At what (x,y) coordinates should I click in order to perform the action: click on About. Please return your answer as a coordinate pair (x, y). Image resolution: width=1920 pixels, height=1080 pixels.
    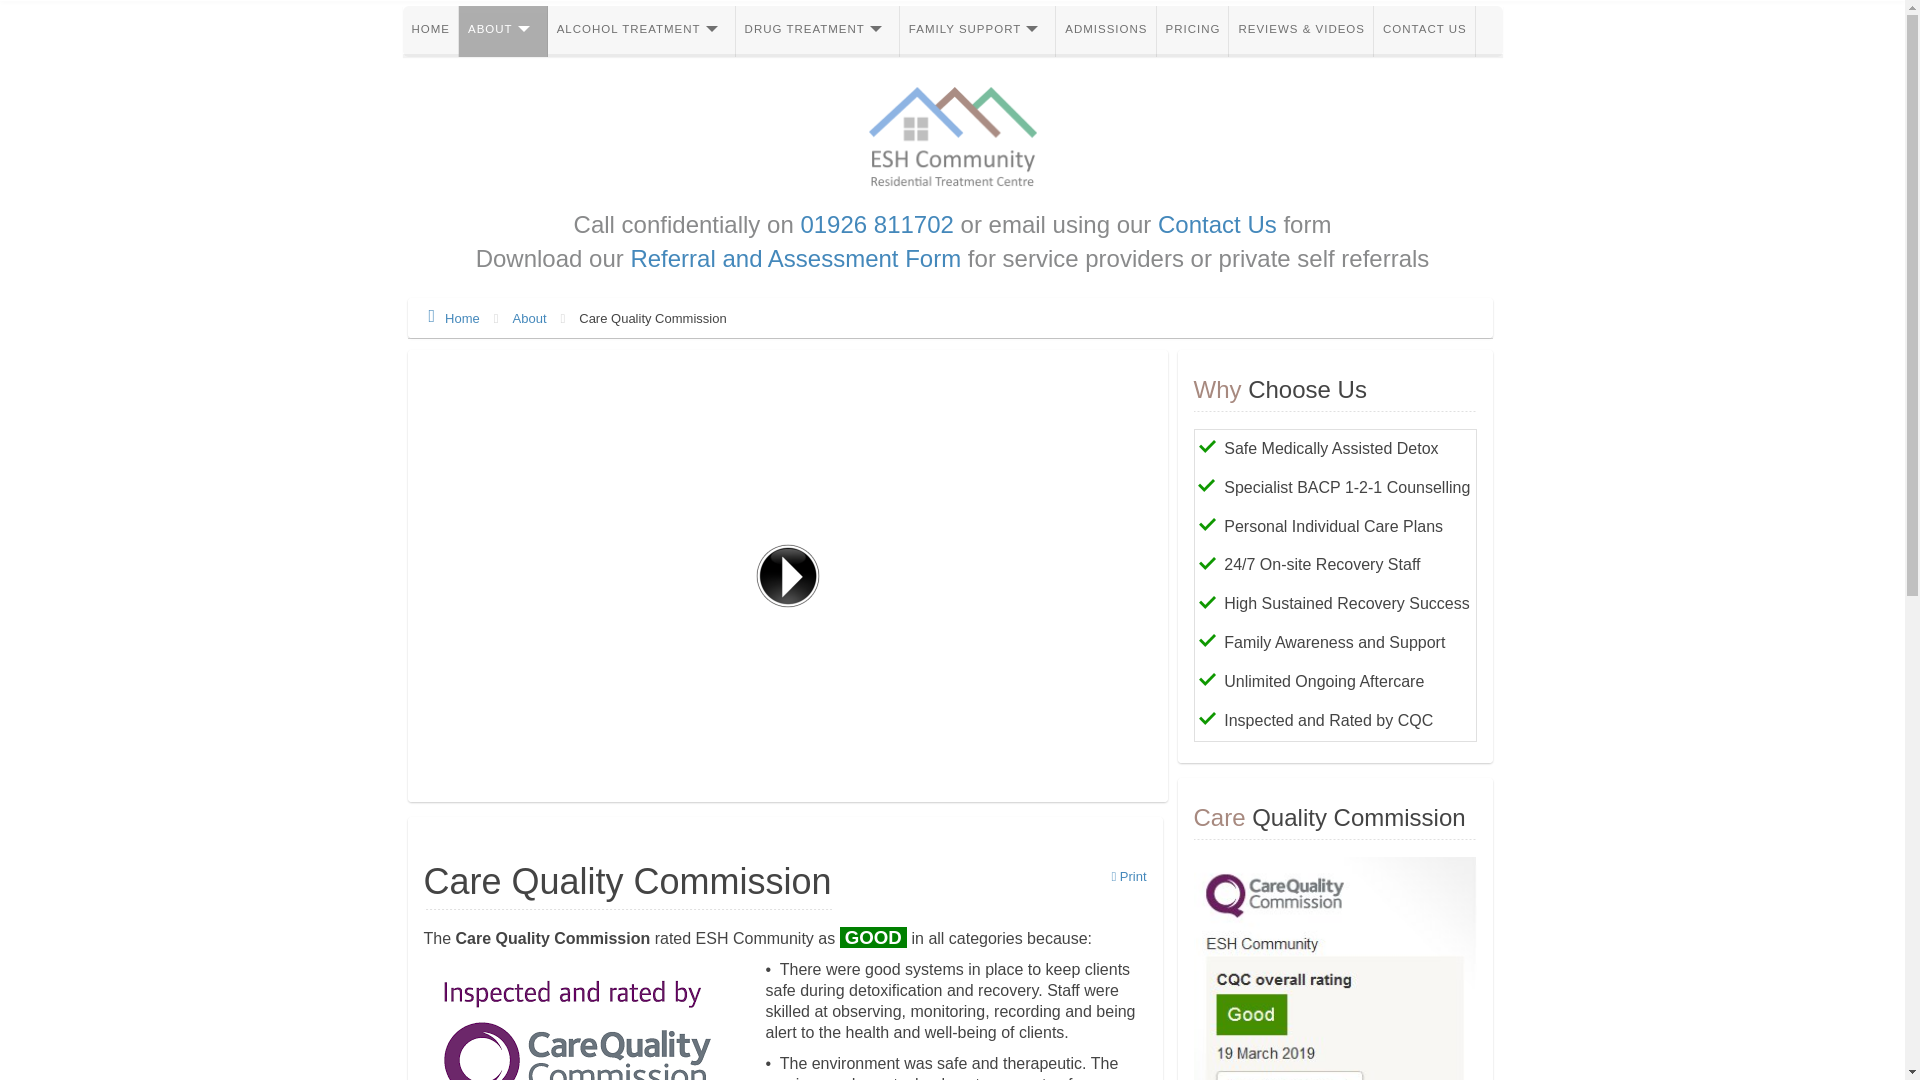
    Looking at the image, I should click on (532, 316).